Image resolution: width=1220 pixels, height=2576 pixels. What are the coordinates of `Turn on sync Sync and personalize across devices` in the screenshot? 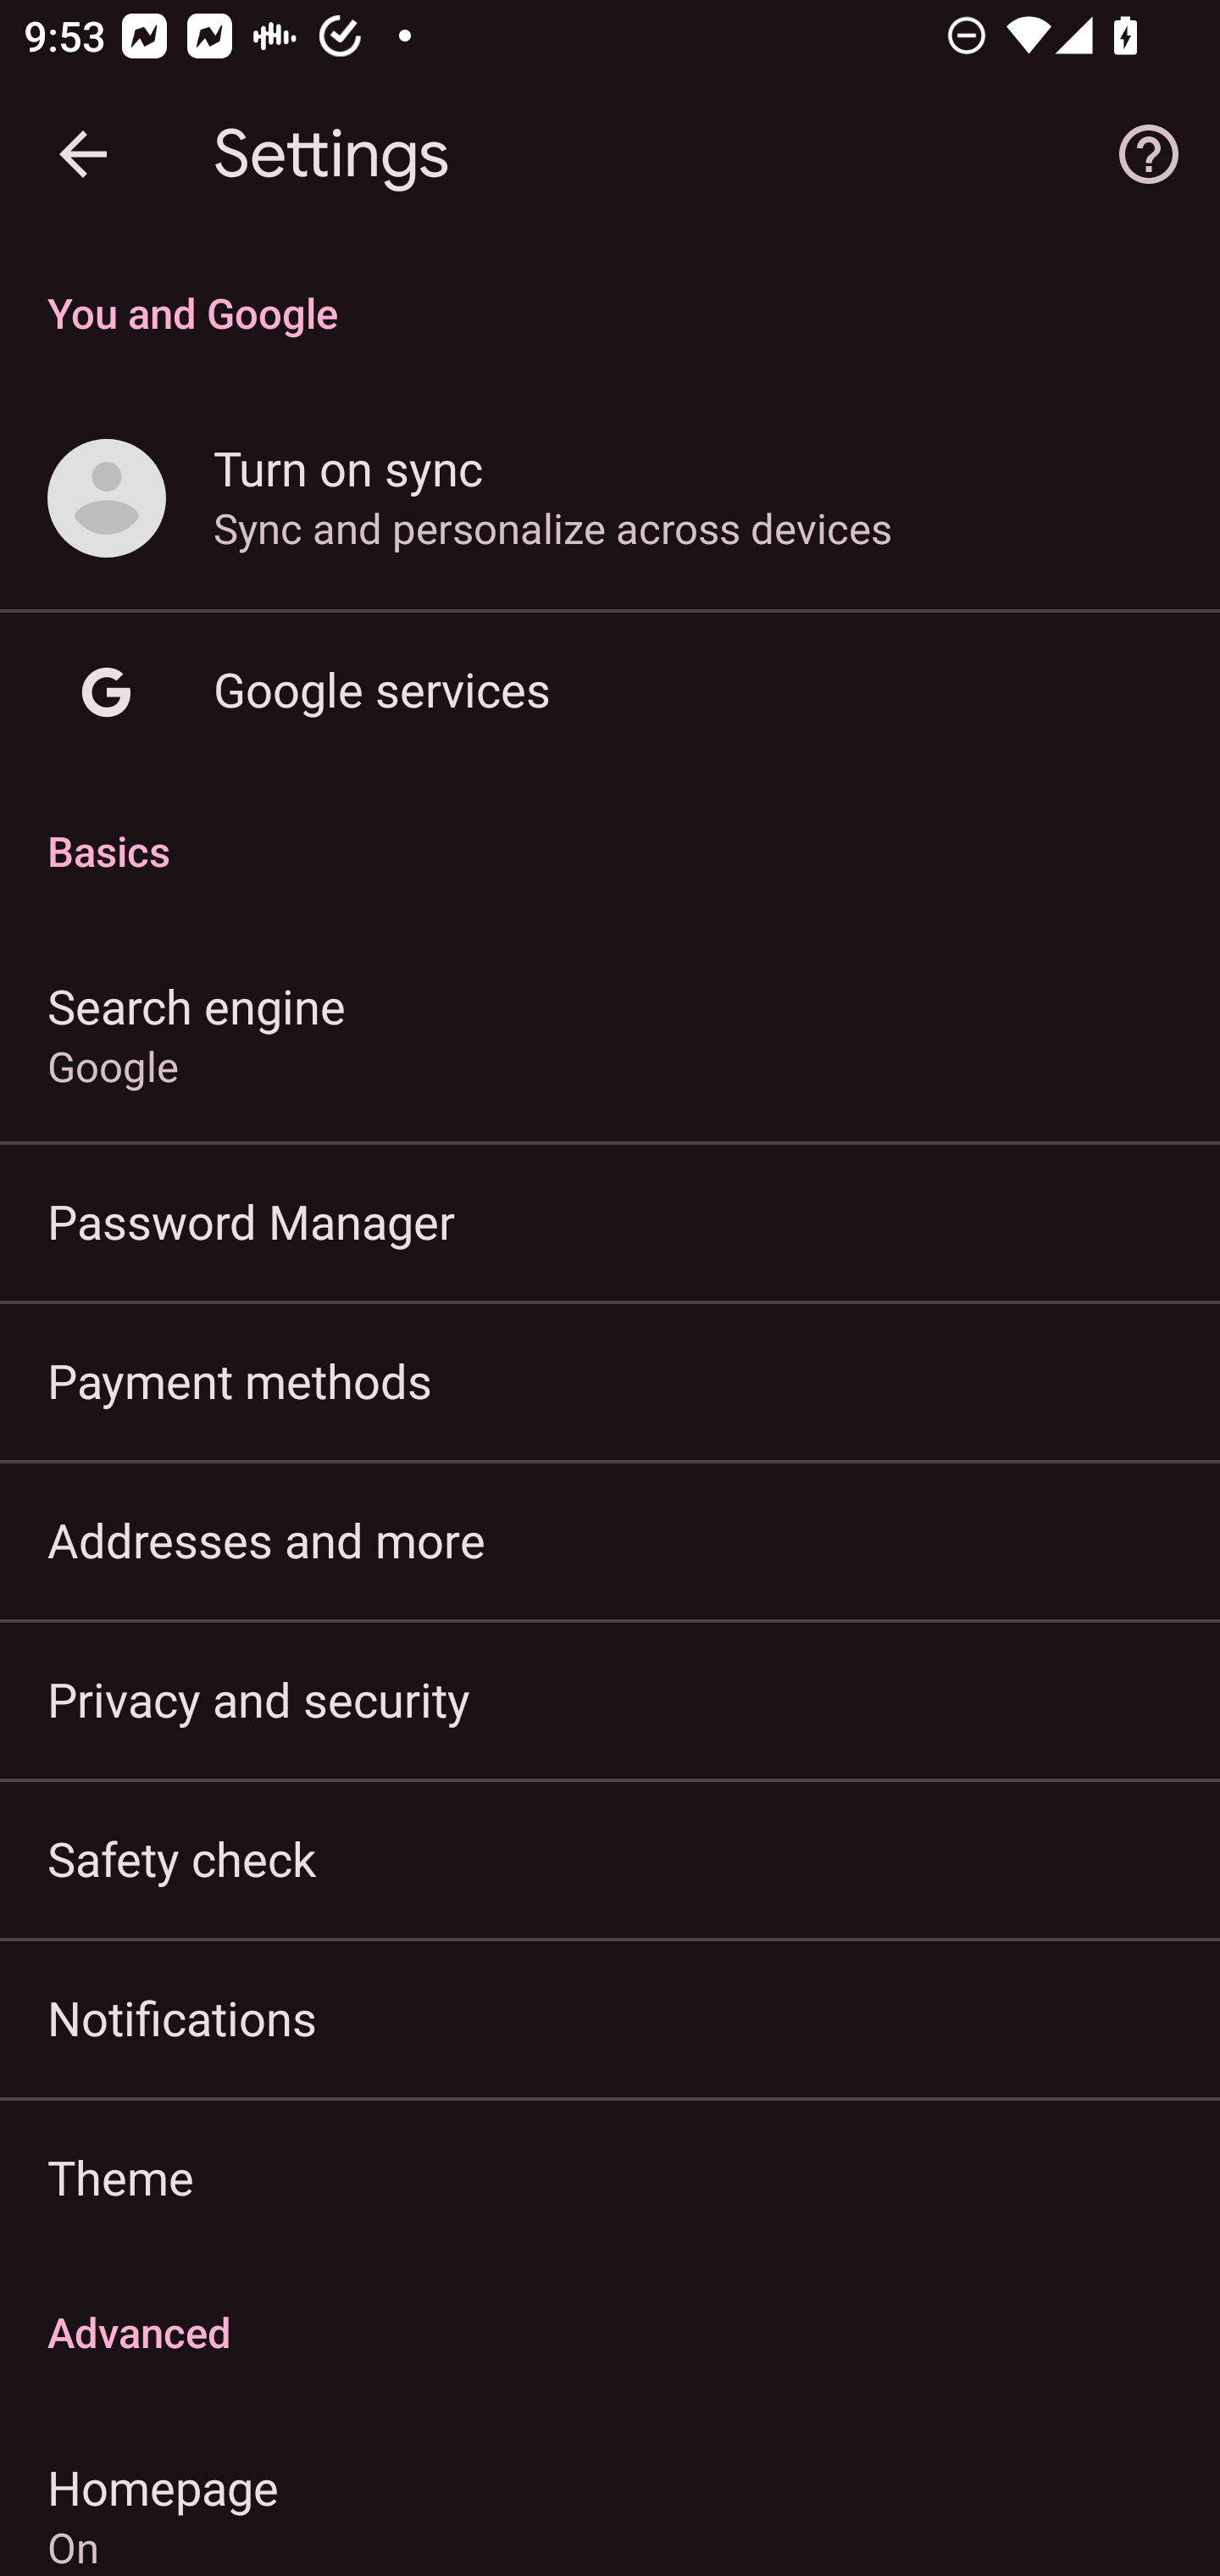 It's located at (610, 500).